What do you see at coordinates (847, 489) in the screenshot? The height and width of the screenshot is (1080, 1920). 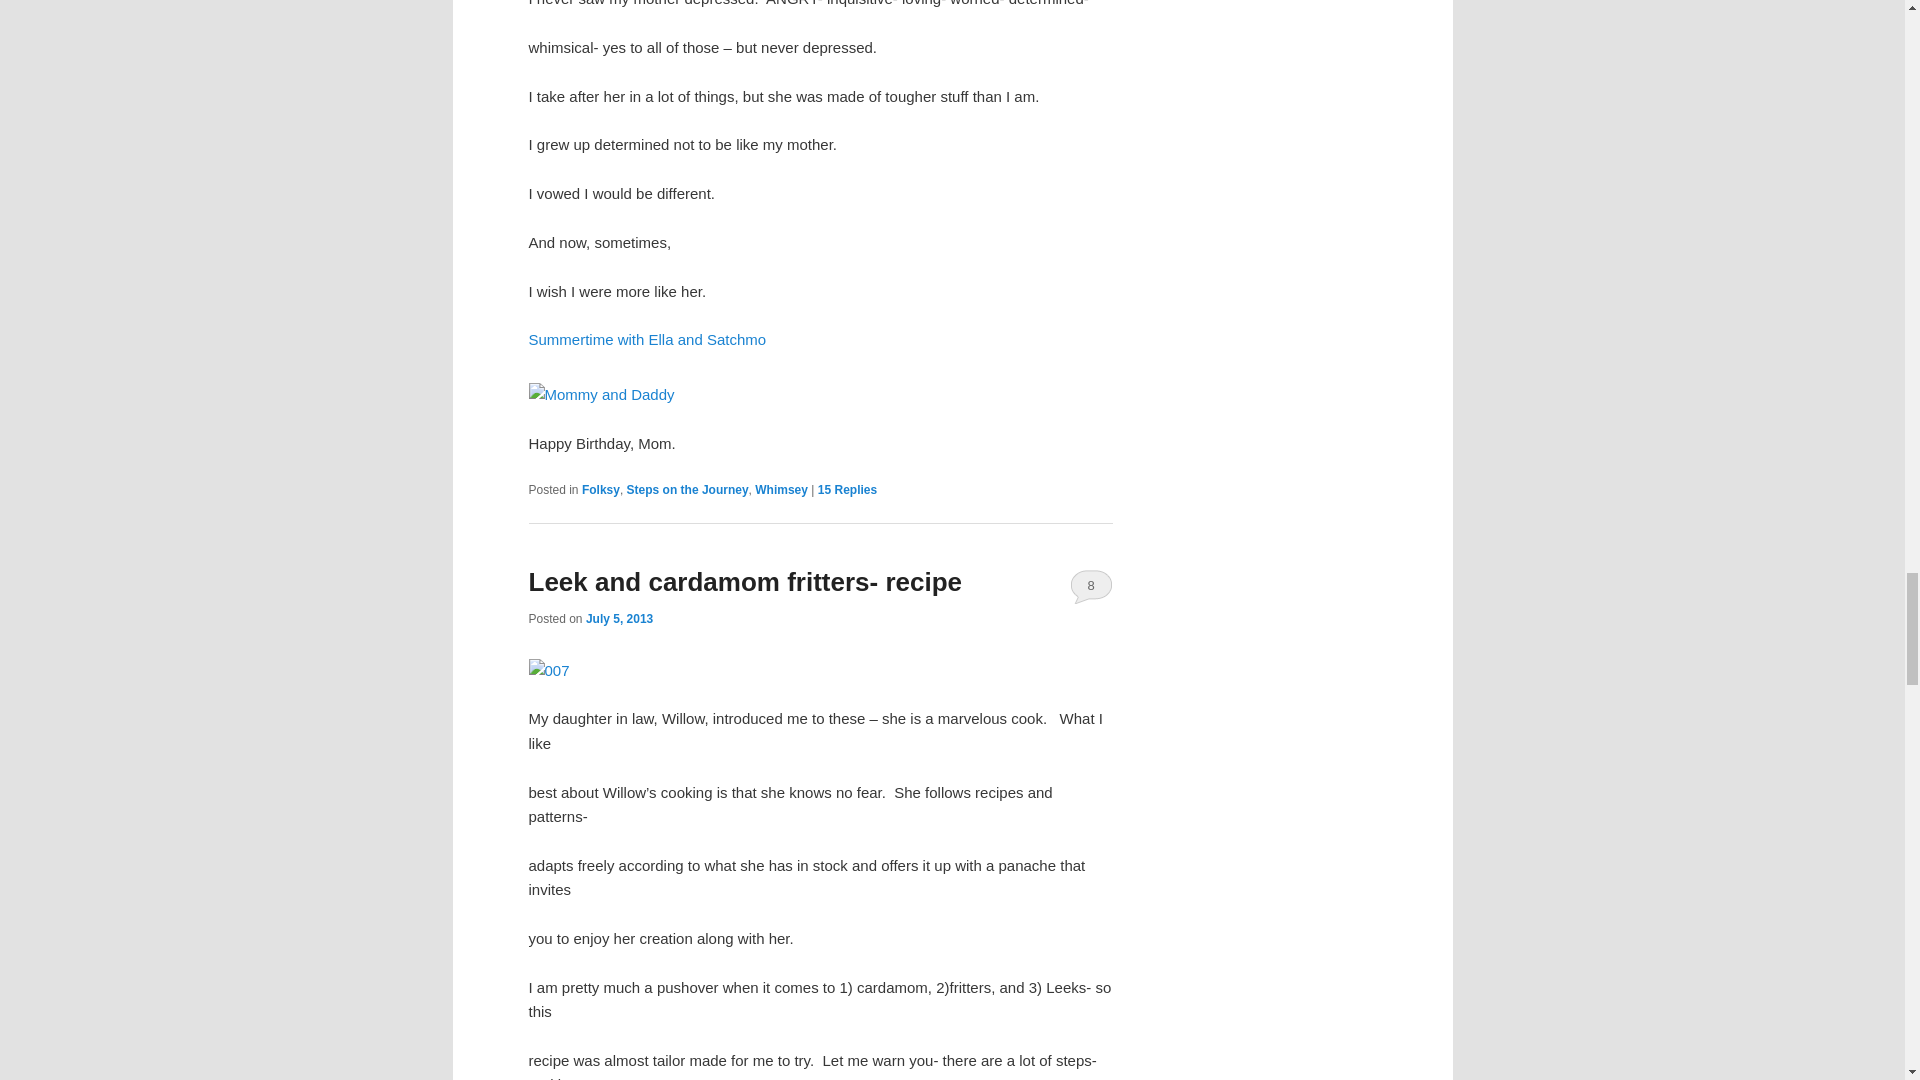 I see `15 Replies` at bounding box center [847, 489].